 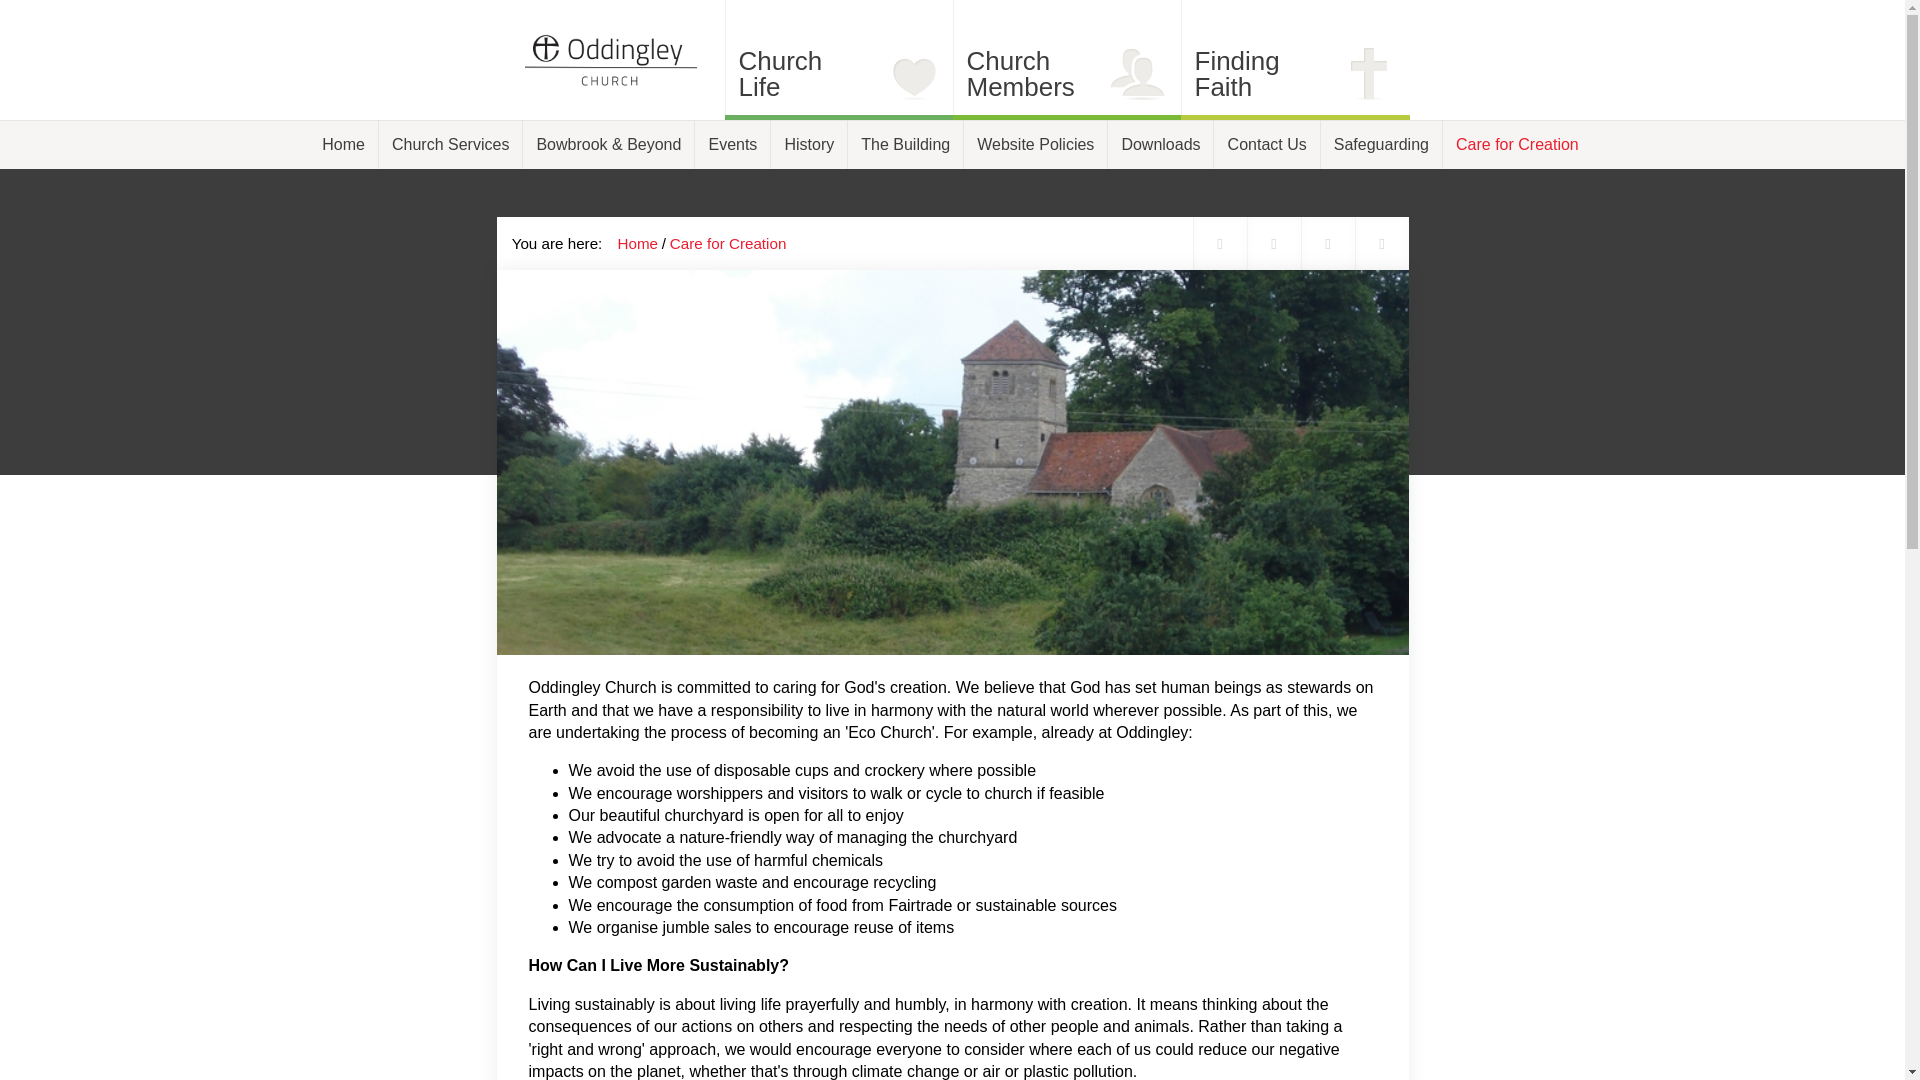 What do you see at coordinates (906, 144) in the screenshot?
I see `Safeguarding` at bounding box center [906, 144].